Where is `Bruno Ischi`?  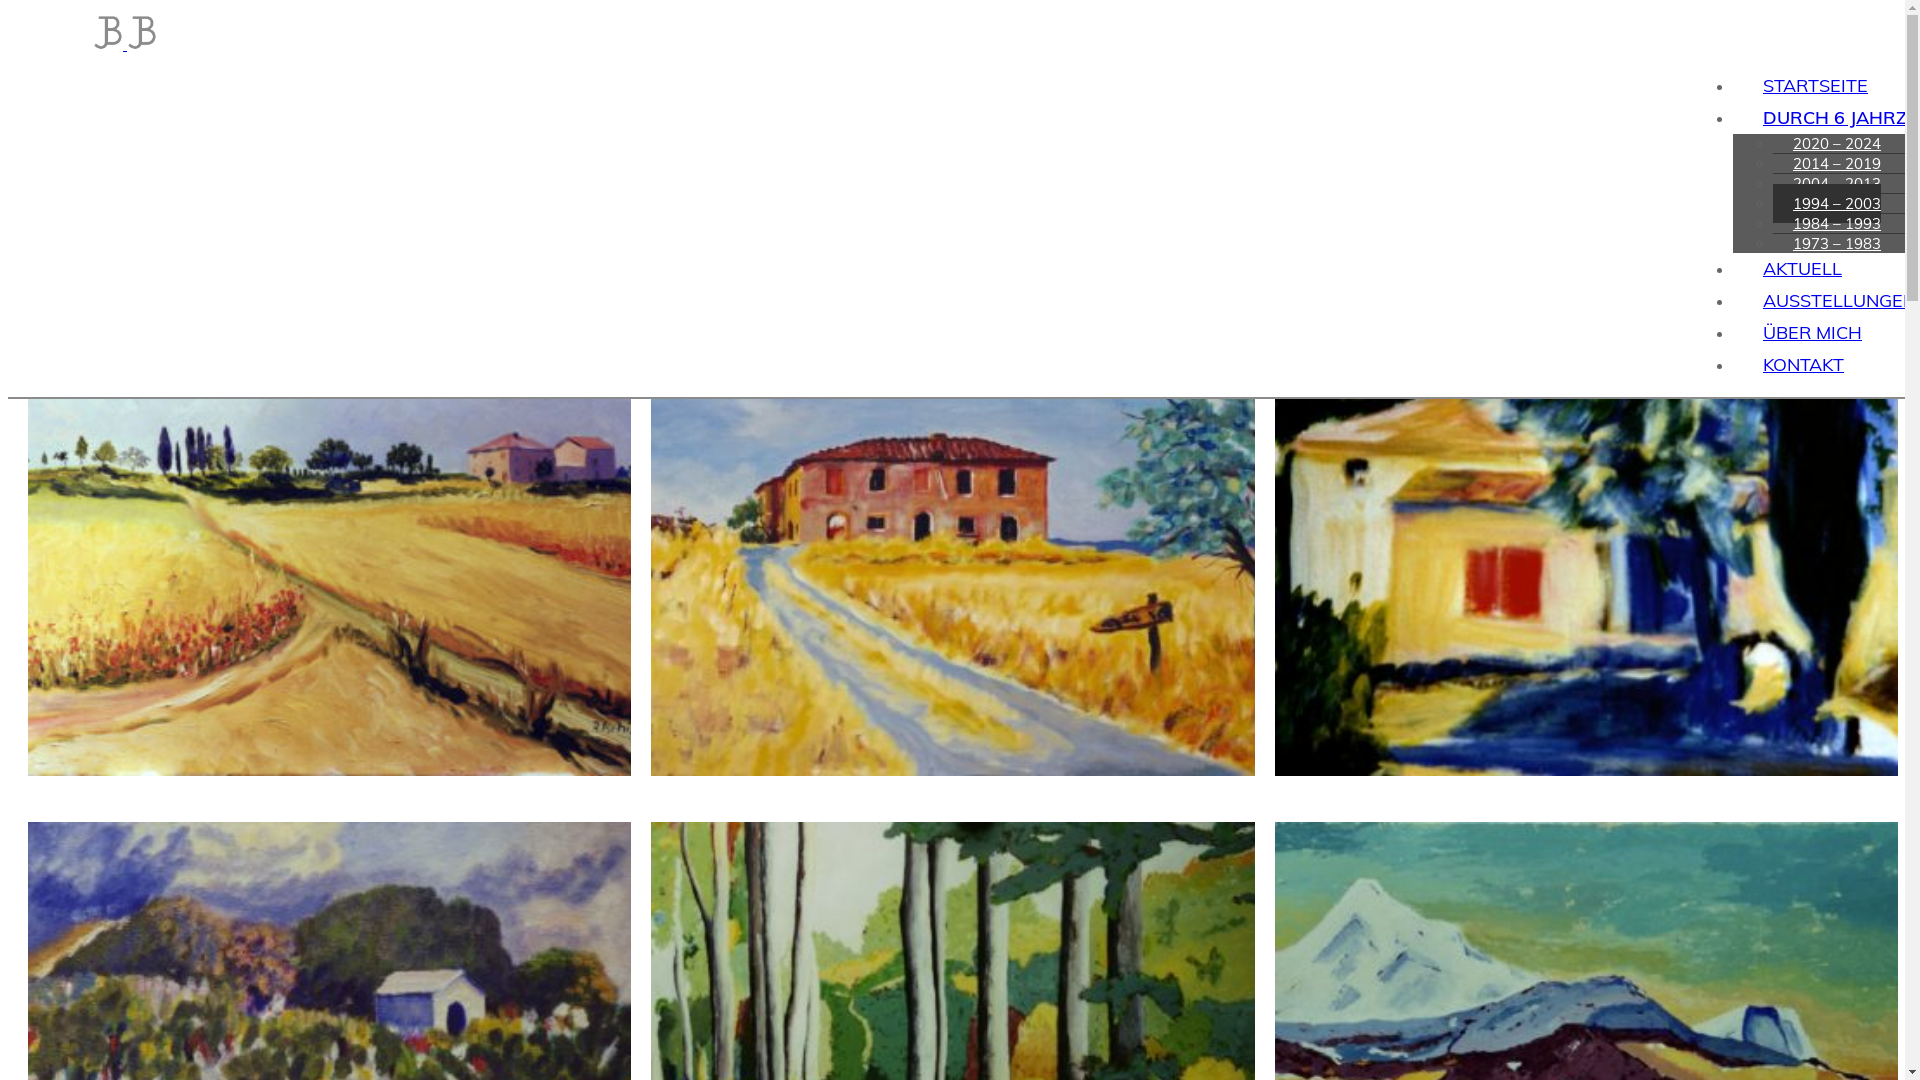
Bruno Ischi is located at coordinates (108, 25).